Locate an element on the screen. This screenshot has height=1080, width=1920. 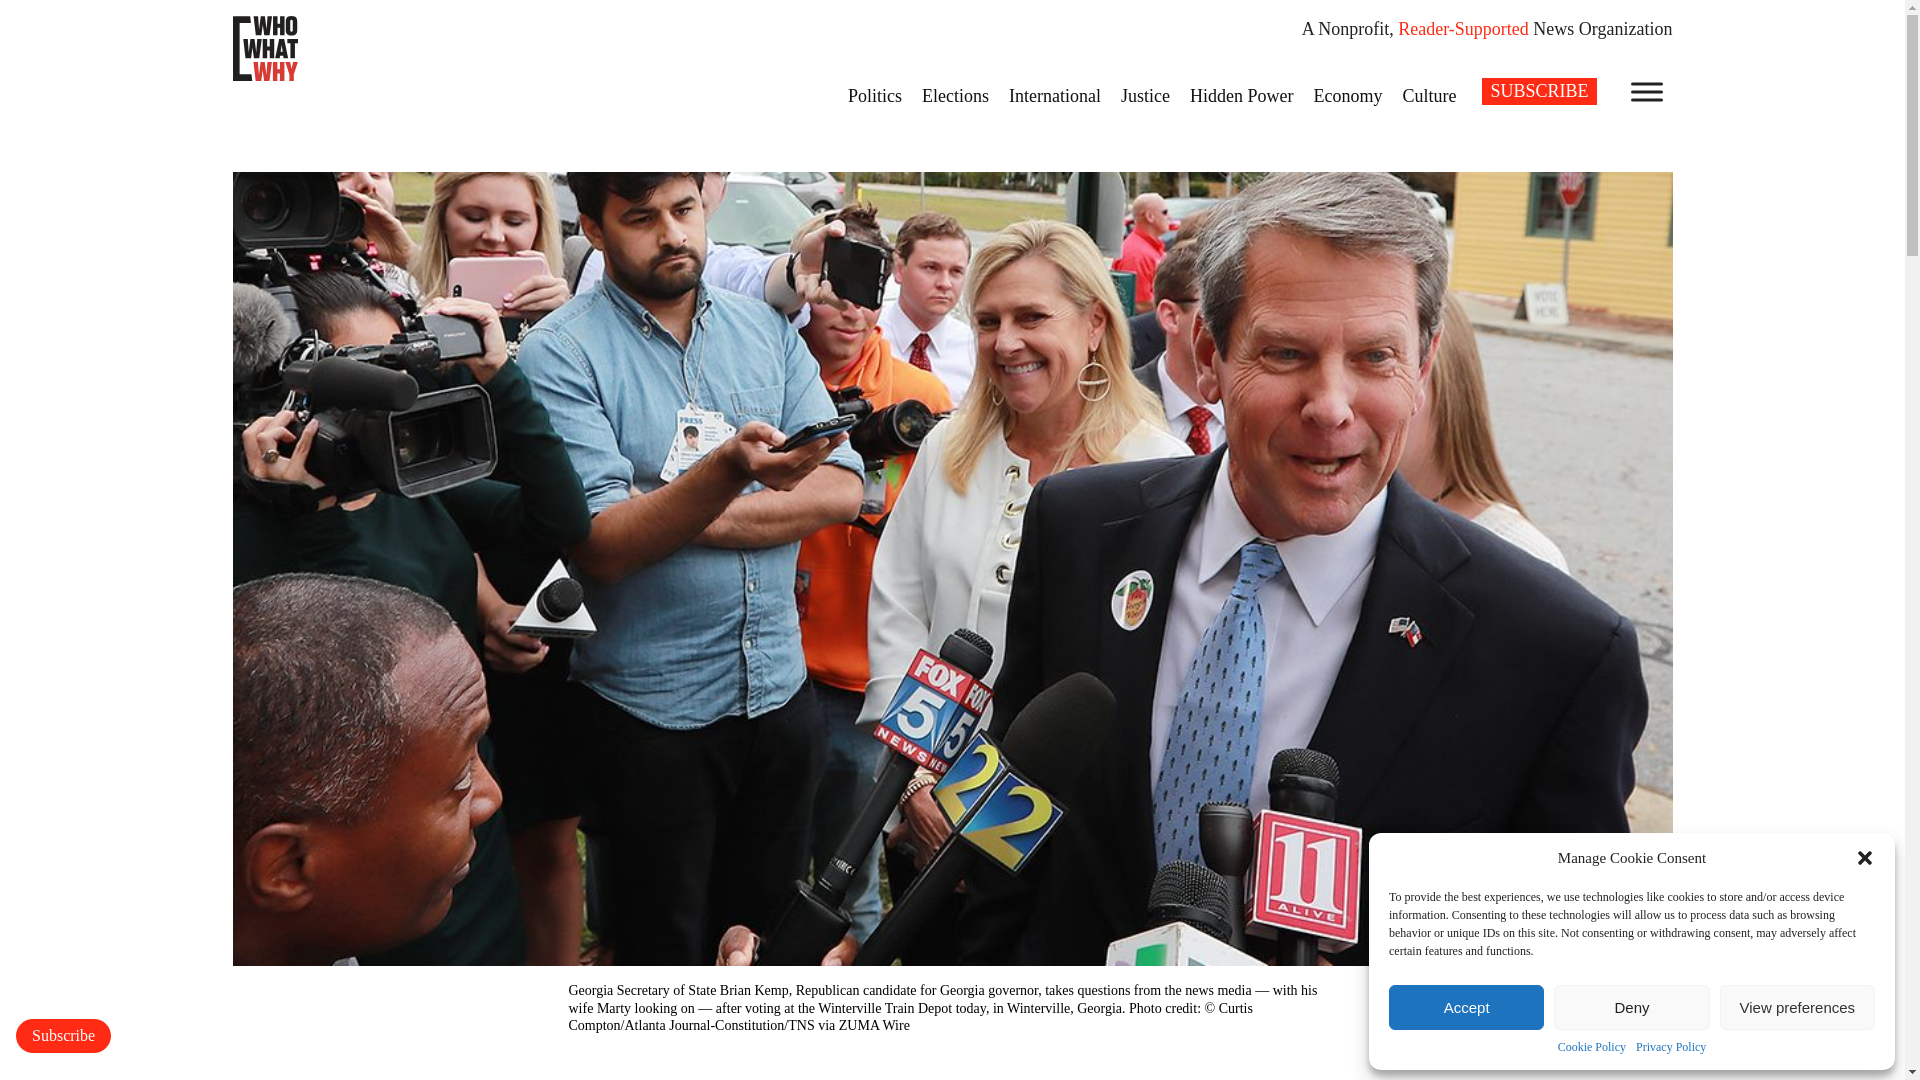
Reader-Supported is located at coordinates (1462, 28).